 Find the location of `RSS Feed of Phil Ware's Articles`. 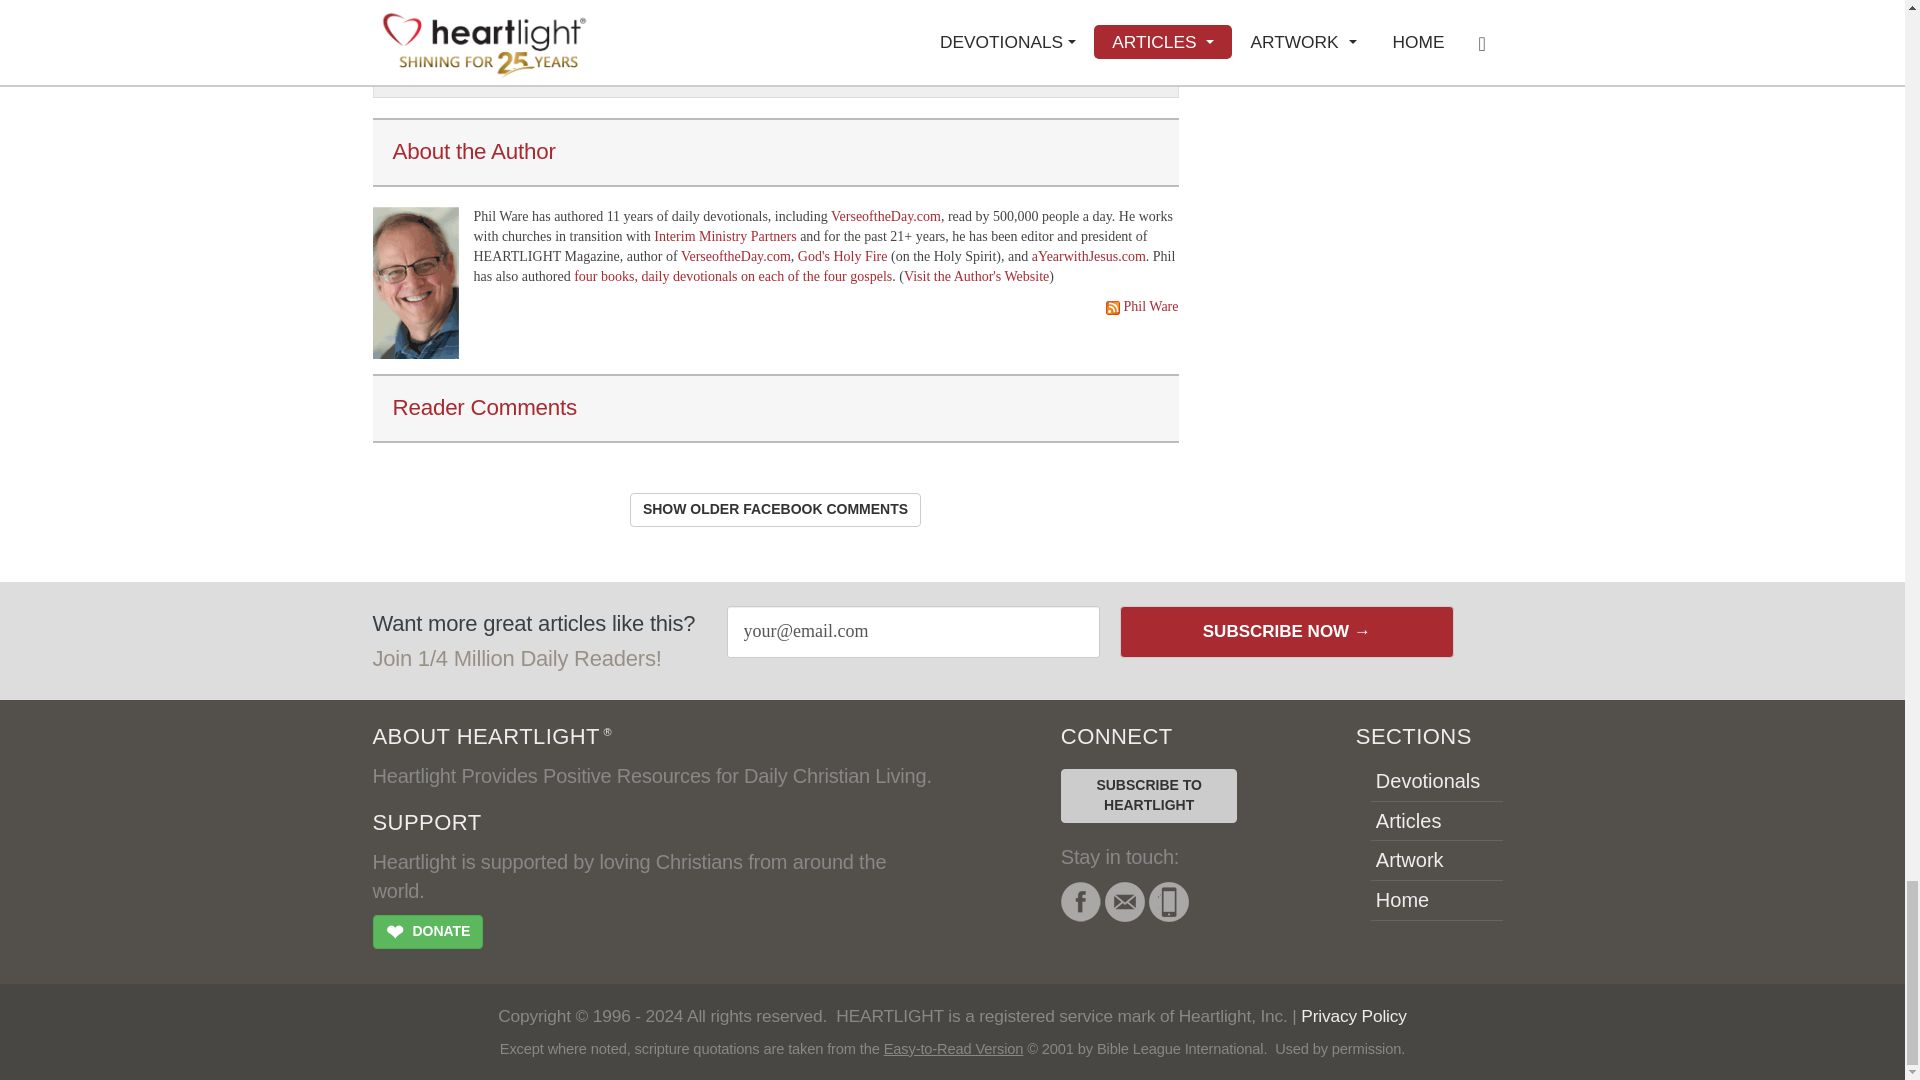

RSS Feed of Phil Ware's Articles is located at coordinates (1150, 306).